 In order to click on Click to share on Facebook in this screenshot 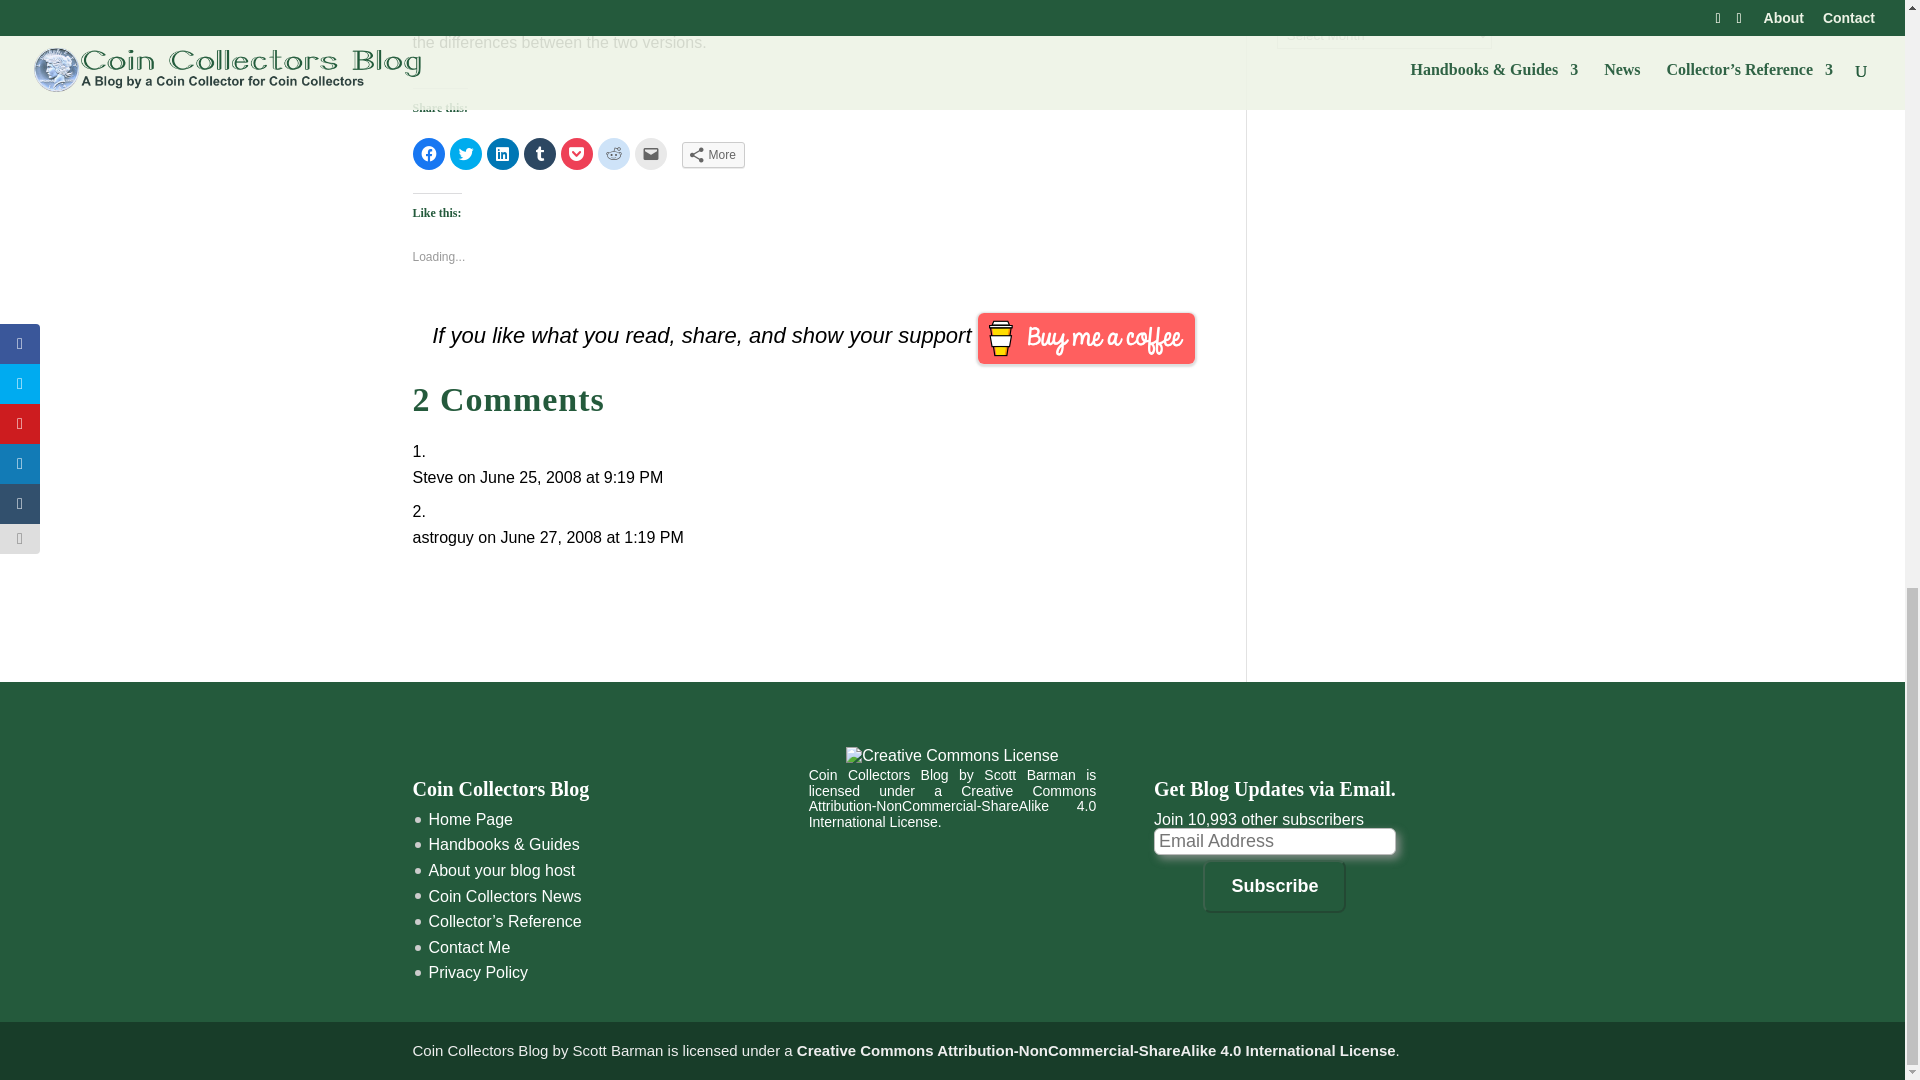, I will do `click(428, 154)`.